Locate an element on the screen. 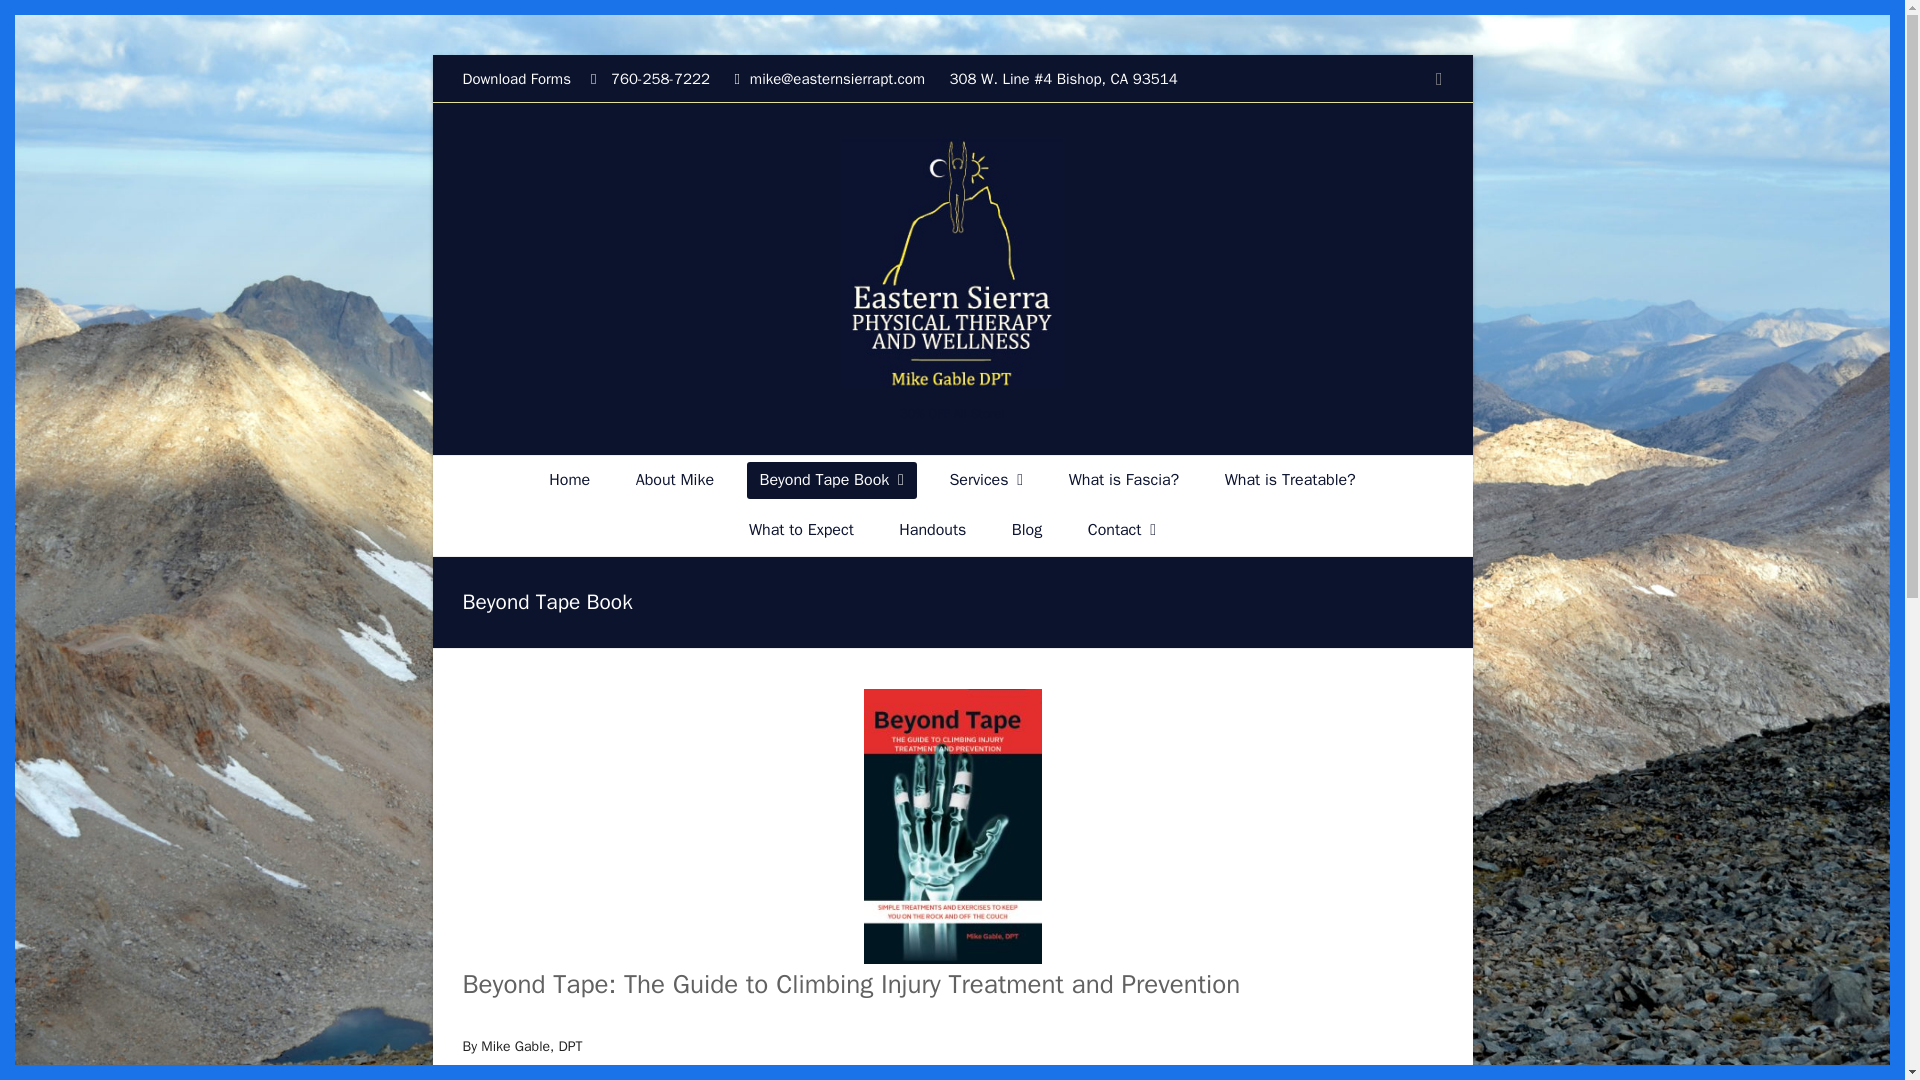 This screenshot has height=1080, width=1920. Bishop California Physical Therapy Services is located at coordinates (986, 480).